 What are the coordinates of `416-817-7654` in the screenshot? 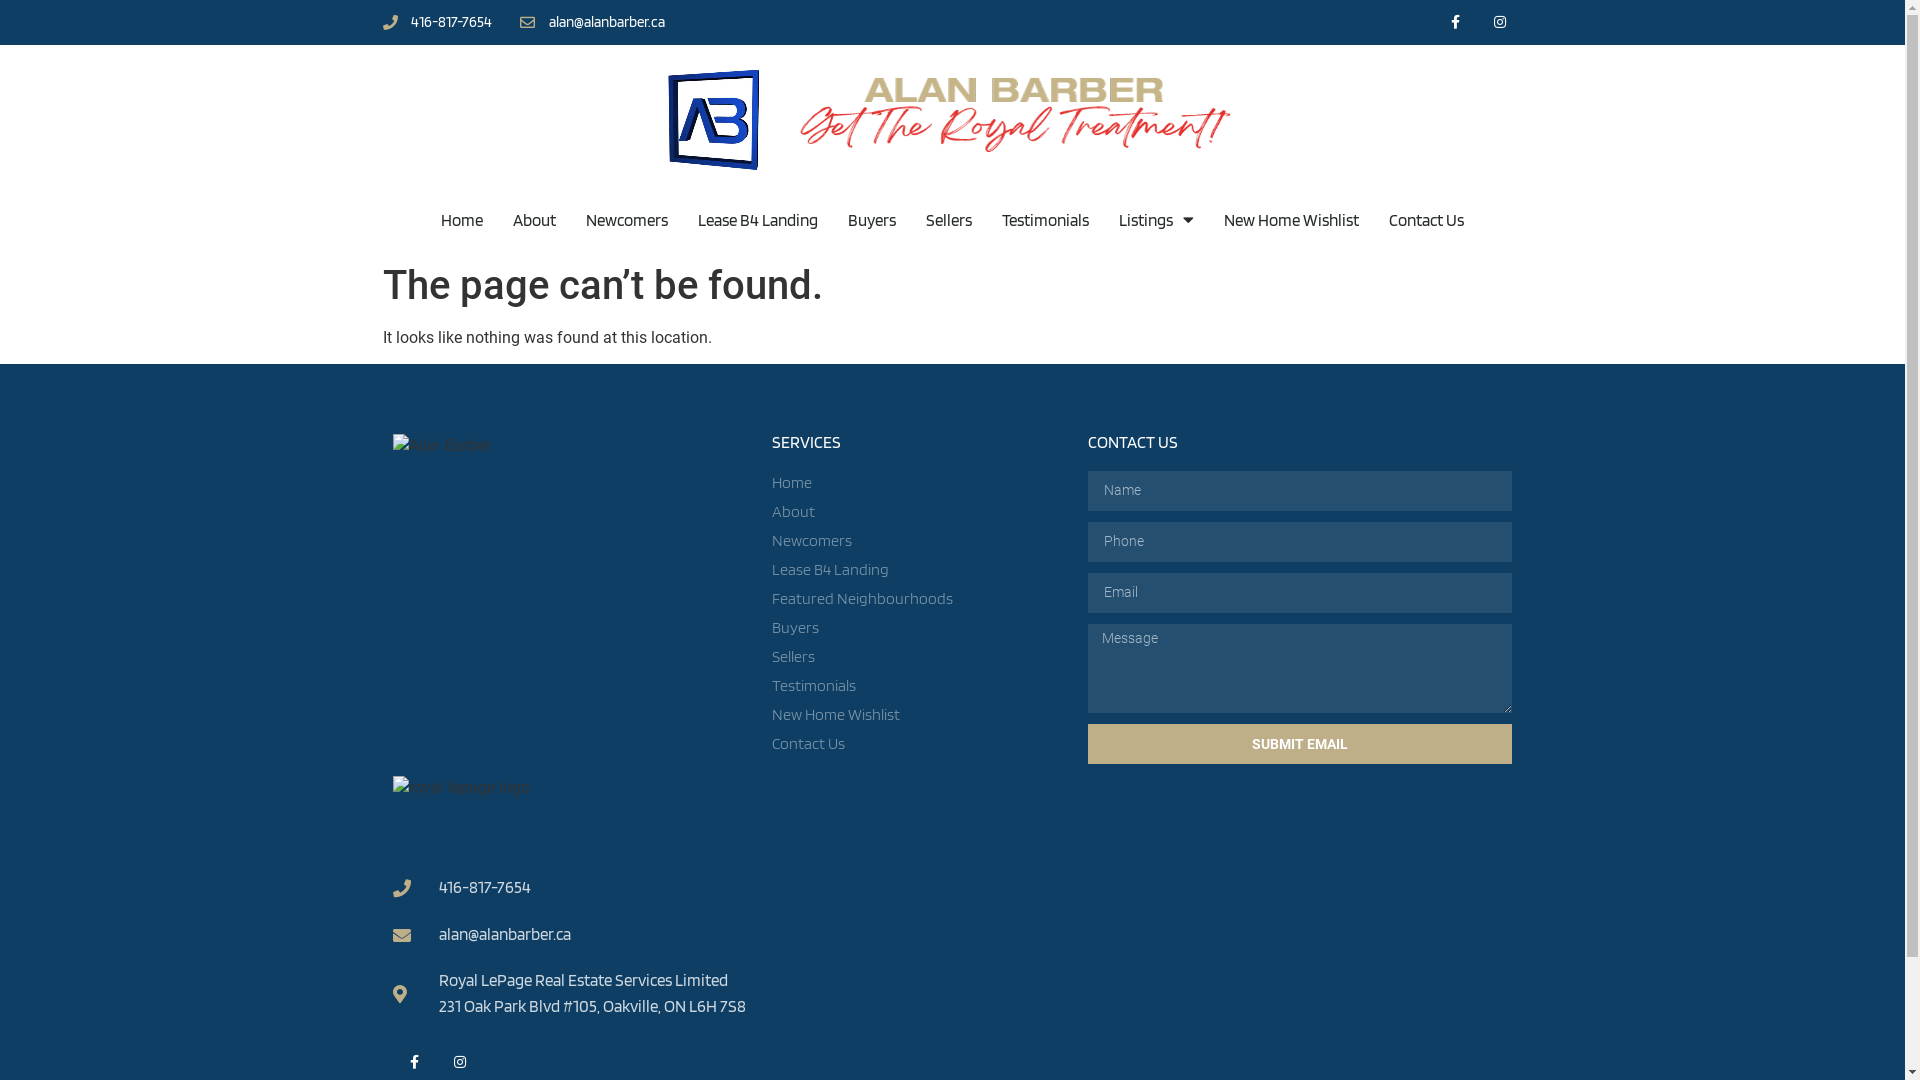 It's located at (436, 22).